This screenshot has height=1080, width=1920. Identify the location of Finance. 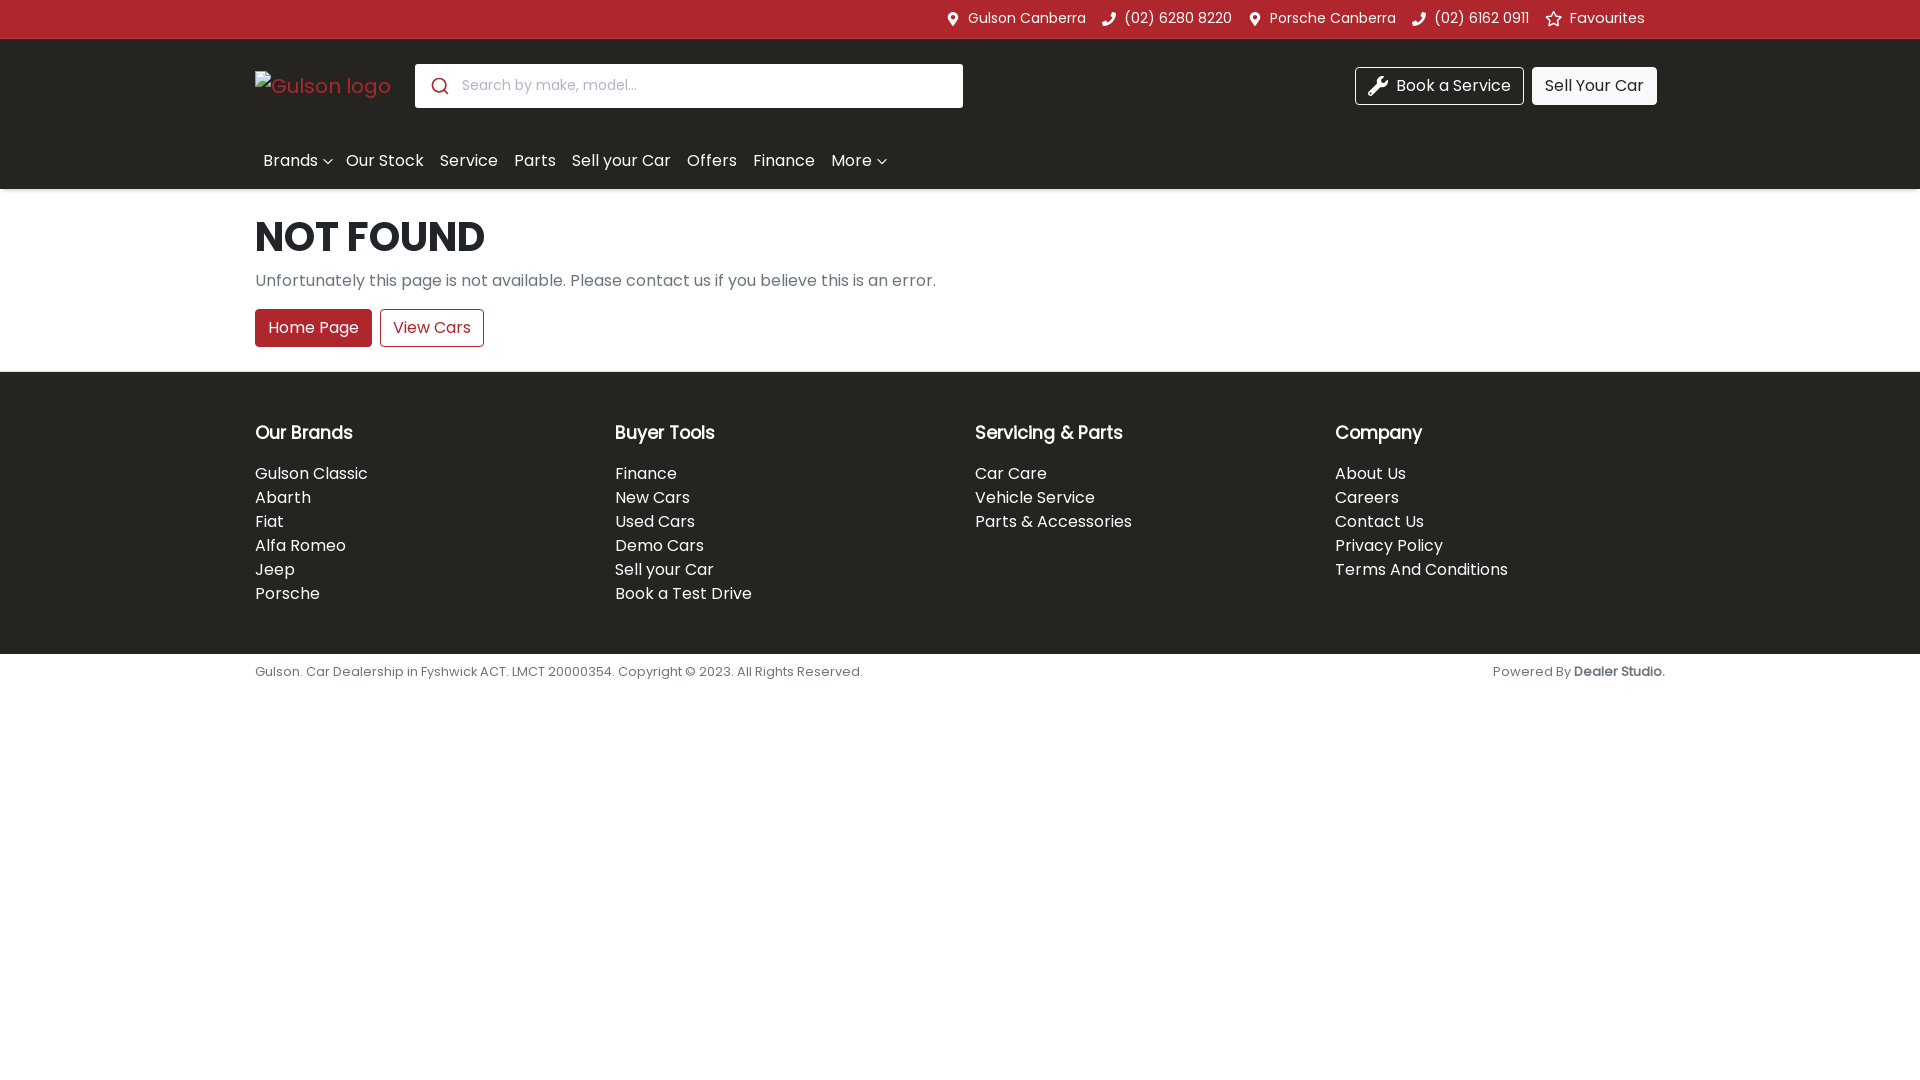
(784, 161).